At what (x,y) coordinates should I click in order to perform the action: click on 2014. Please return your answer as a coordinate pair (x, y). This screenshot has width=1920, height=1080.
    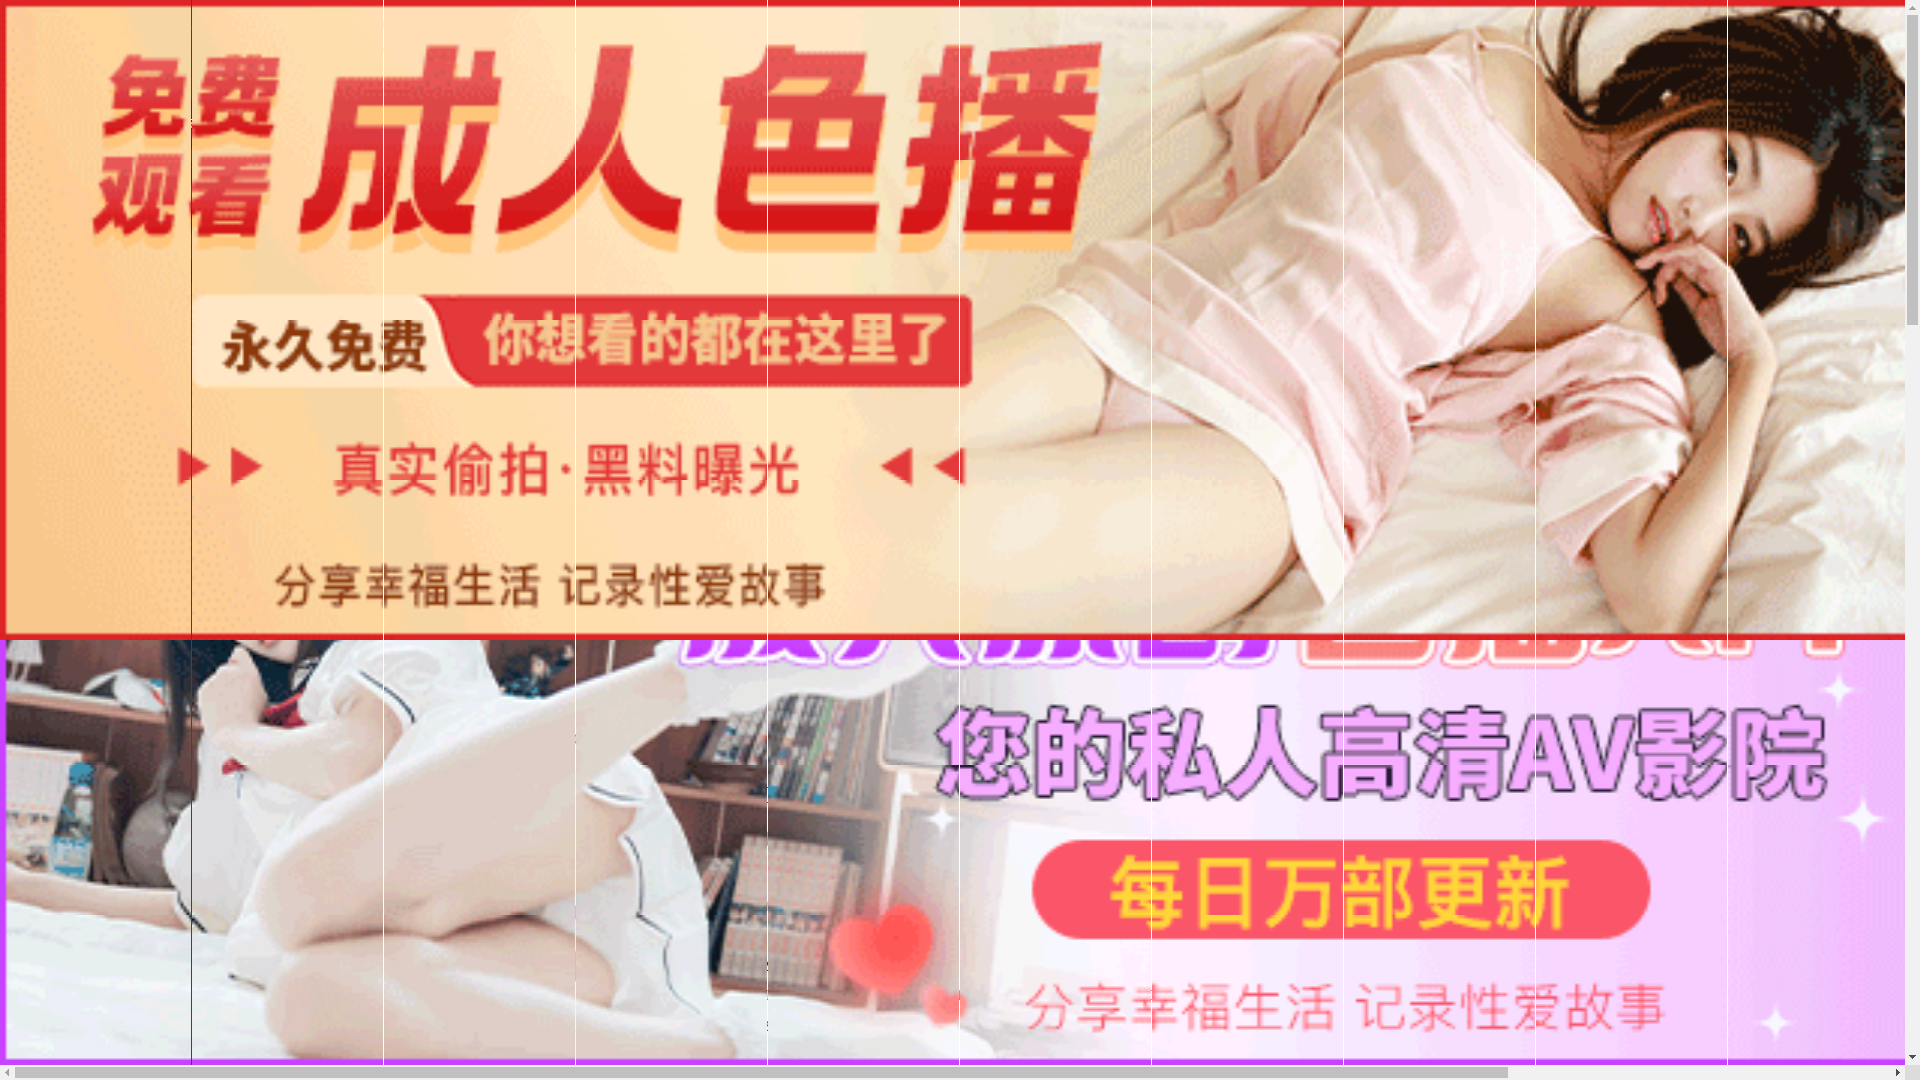
    Looking at the image, I should click on (874, 876).